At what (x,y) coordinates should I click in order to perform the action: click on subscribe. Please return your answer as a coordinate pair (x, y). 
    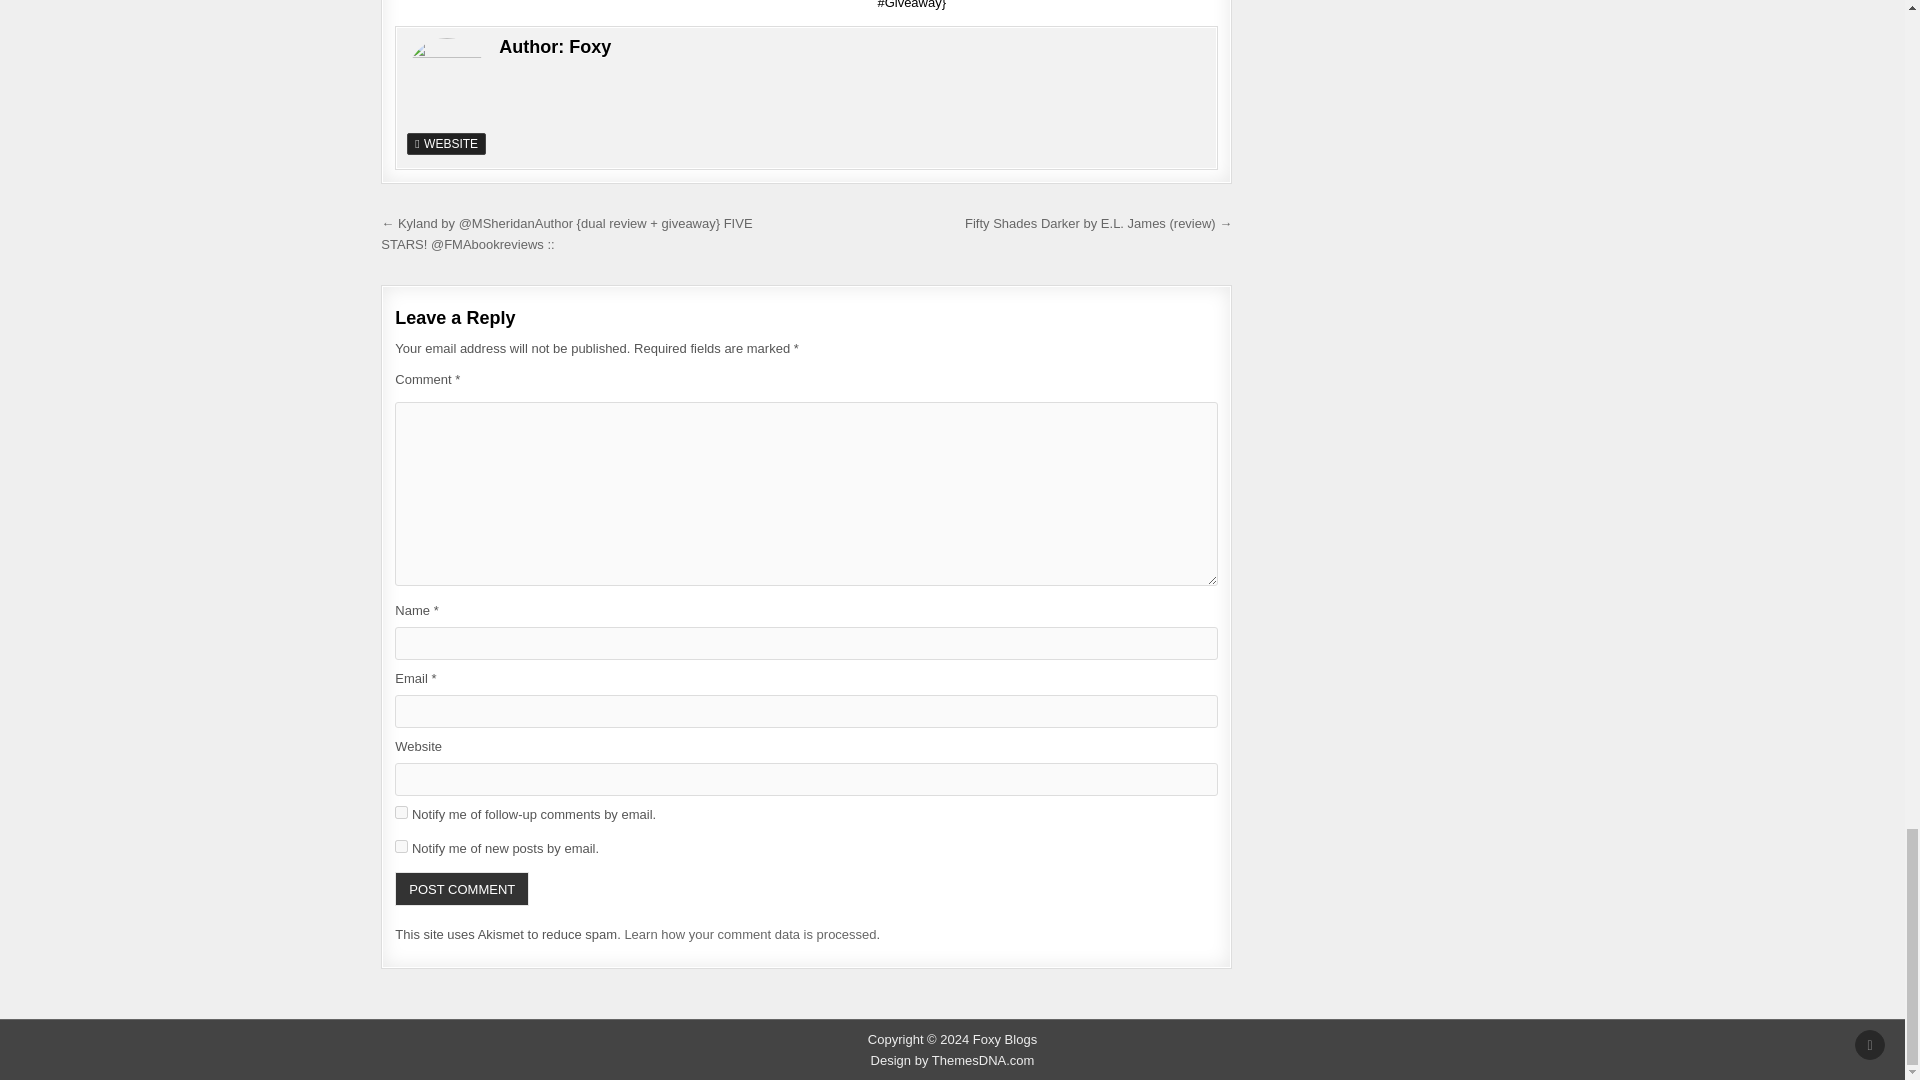
    Looking at the image, I should click on (401, 846).